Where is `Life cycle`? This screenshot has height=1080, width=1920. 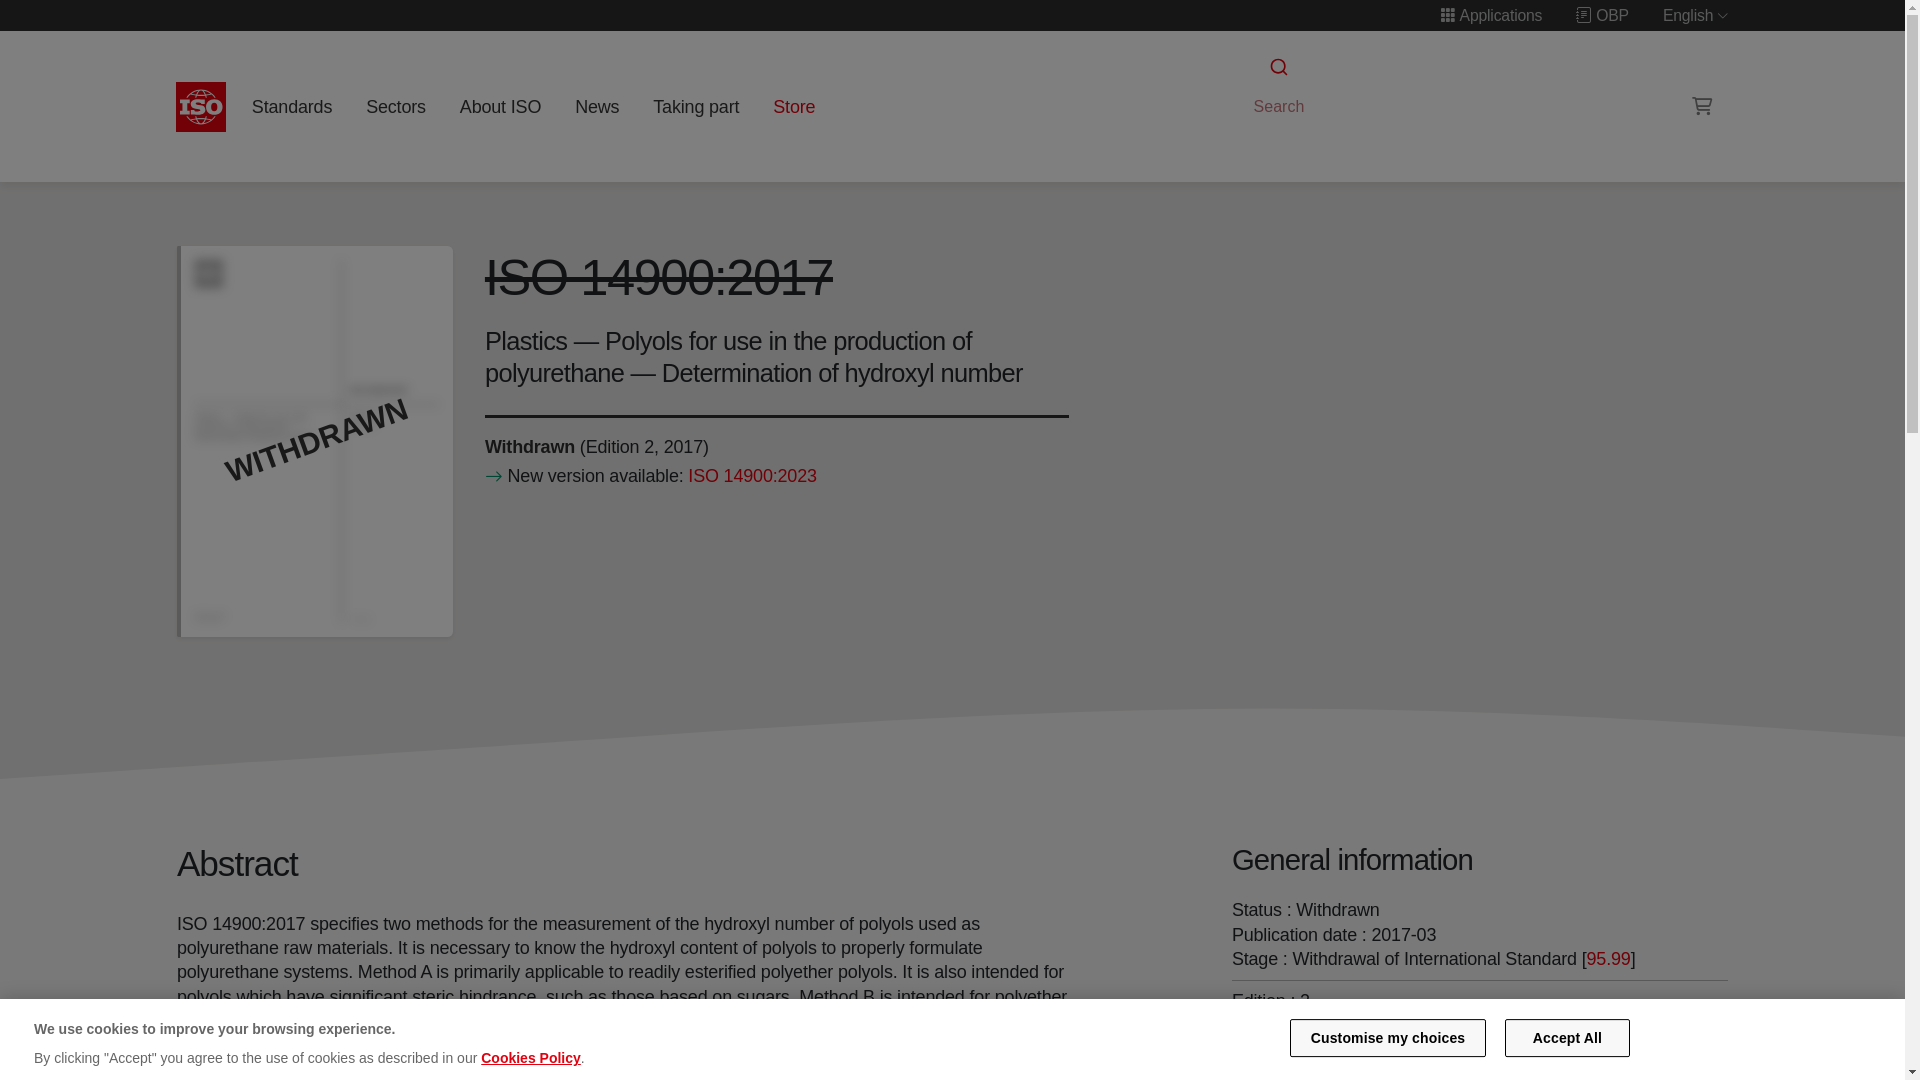
Life cycle is located at coordinates (528, 446).